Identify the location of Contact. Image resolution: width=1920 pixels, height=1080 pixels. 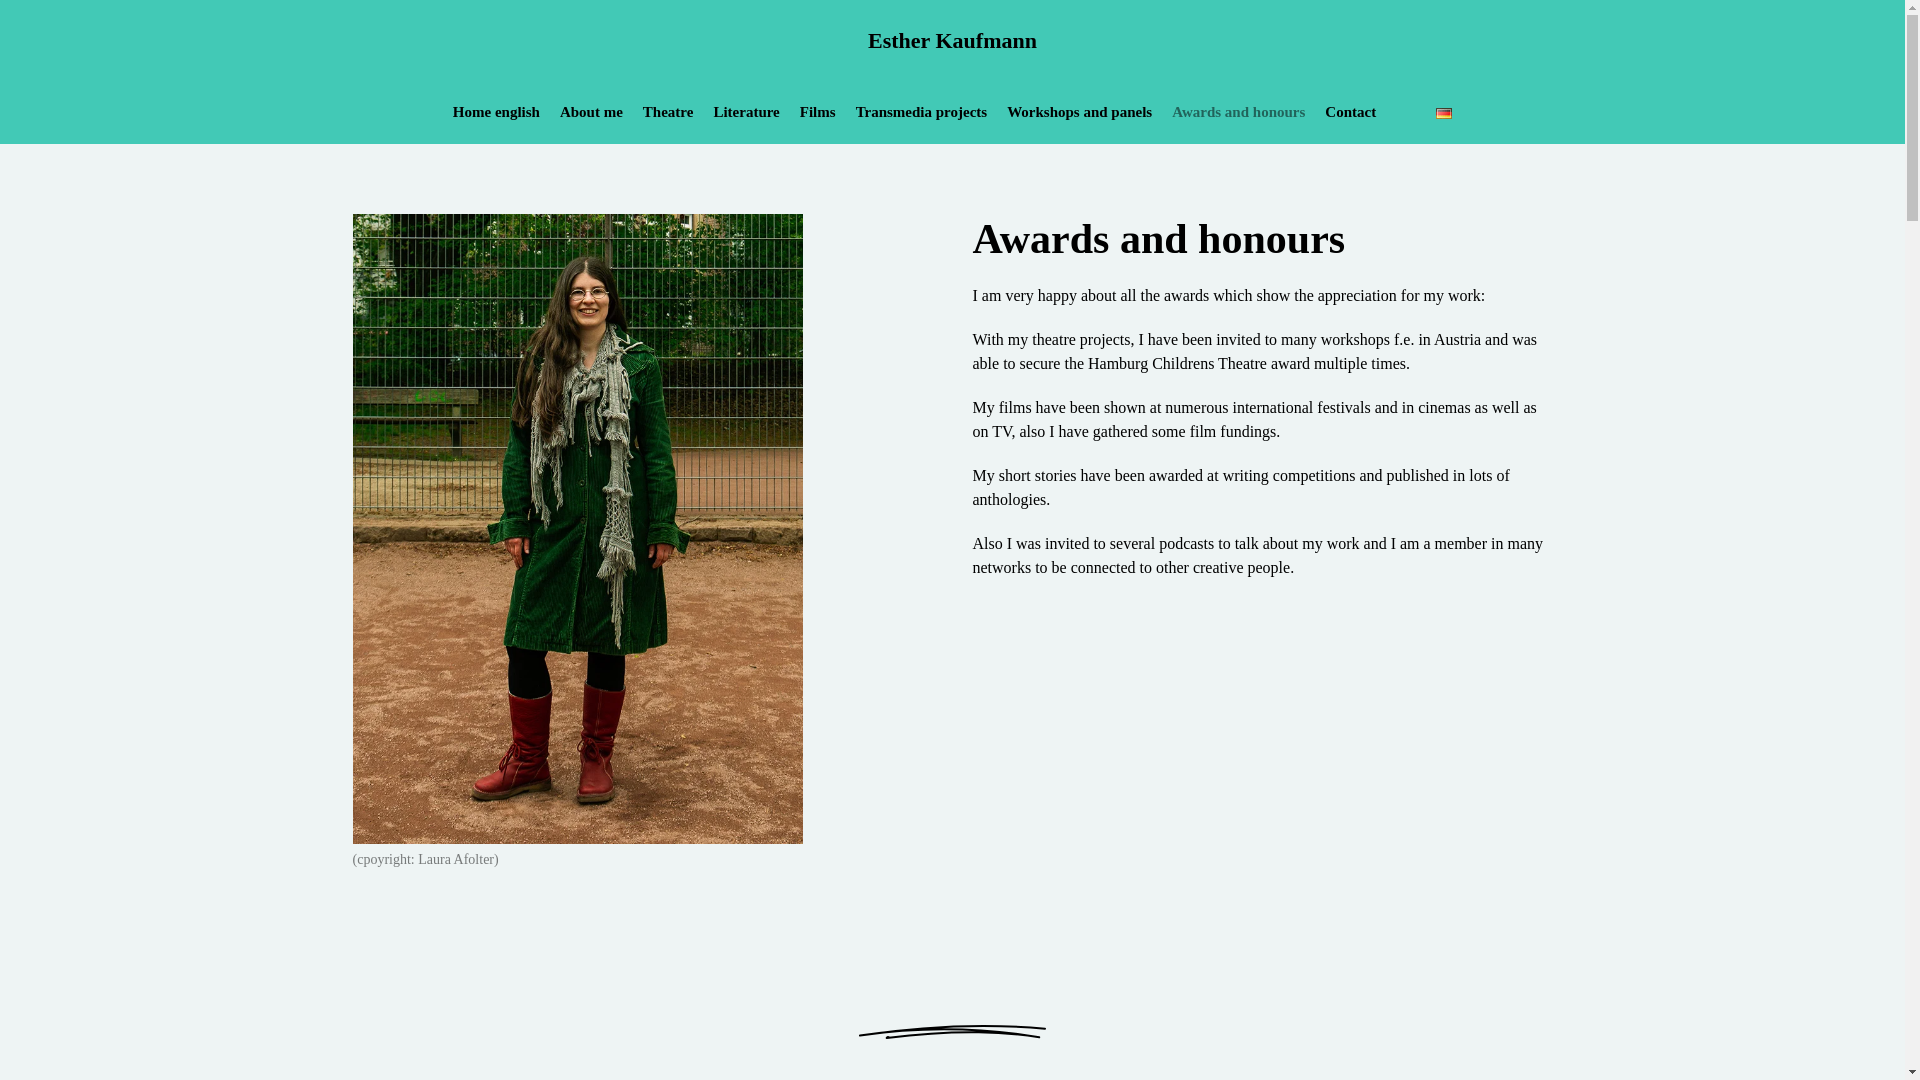
(1350, 112).